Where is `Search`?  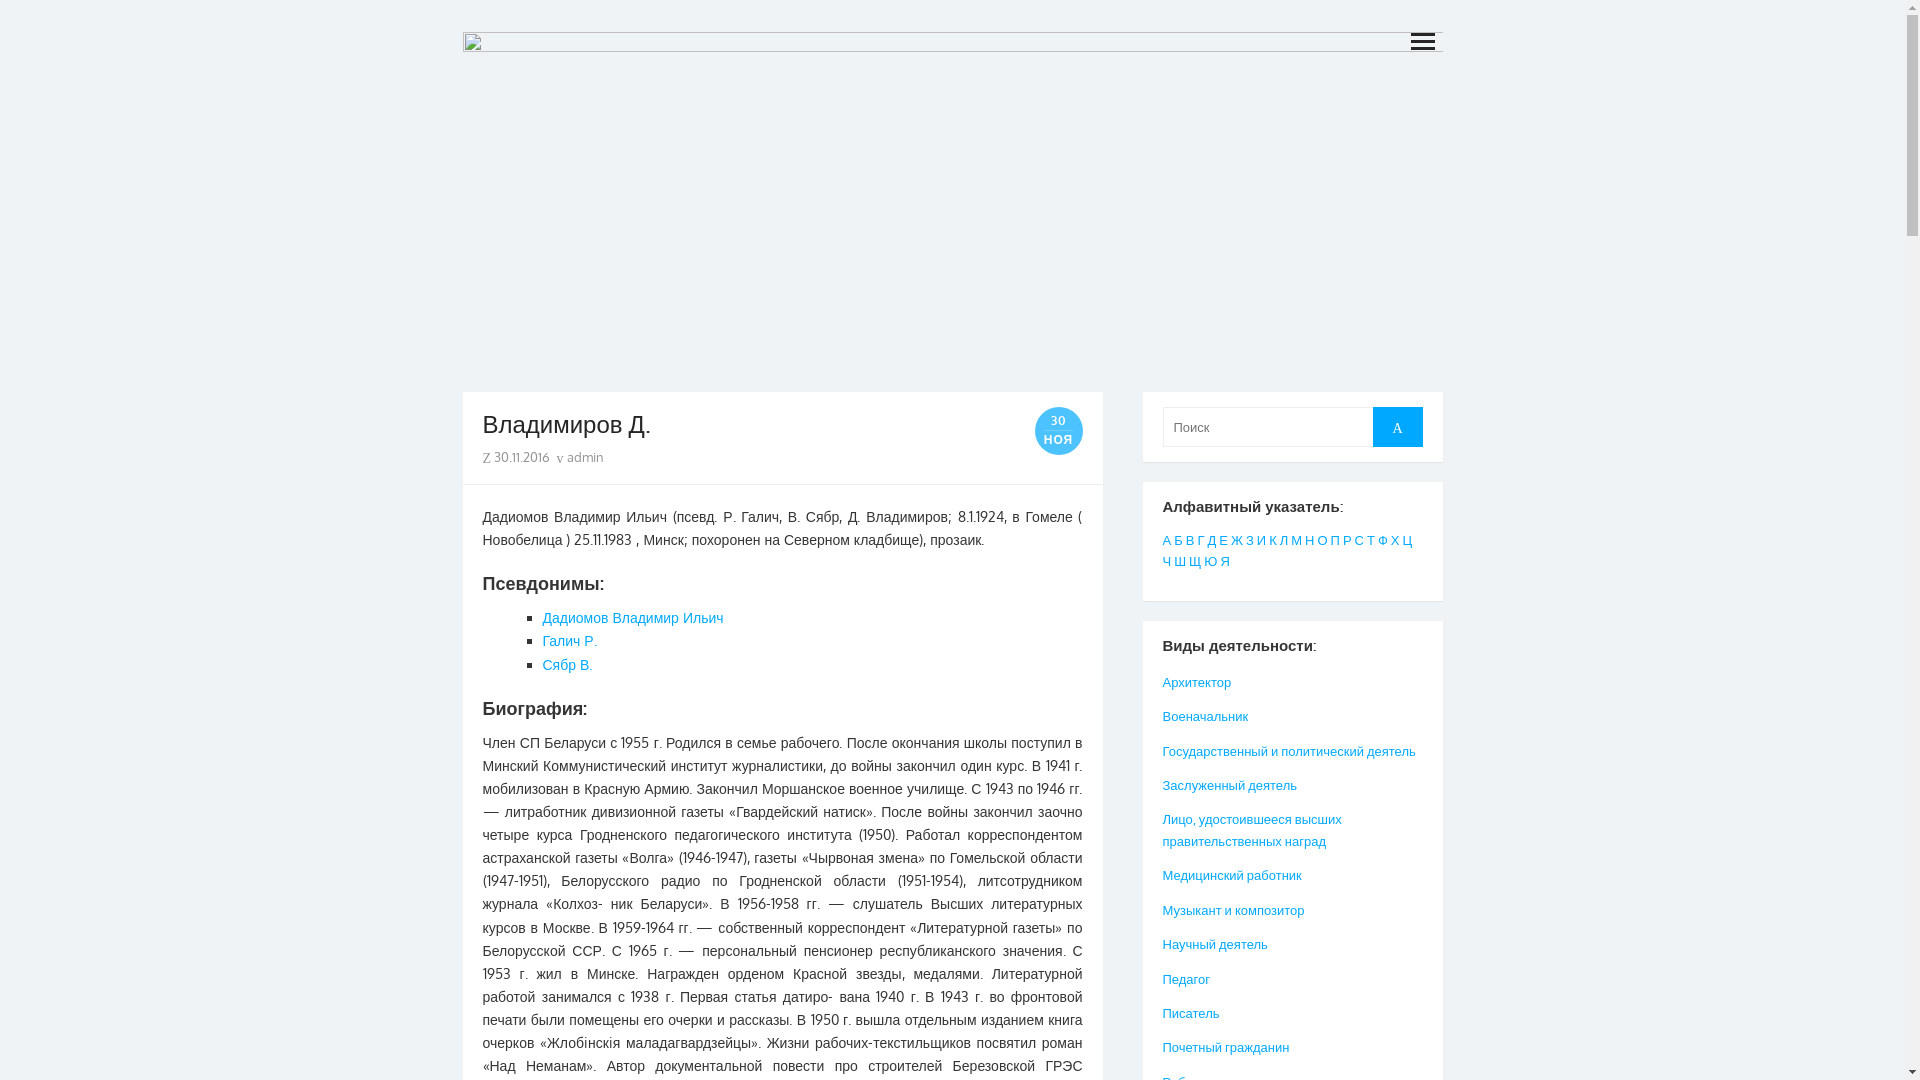 Search is located at coordinates (1397, 426).